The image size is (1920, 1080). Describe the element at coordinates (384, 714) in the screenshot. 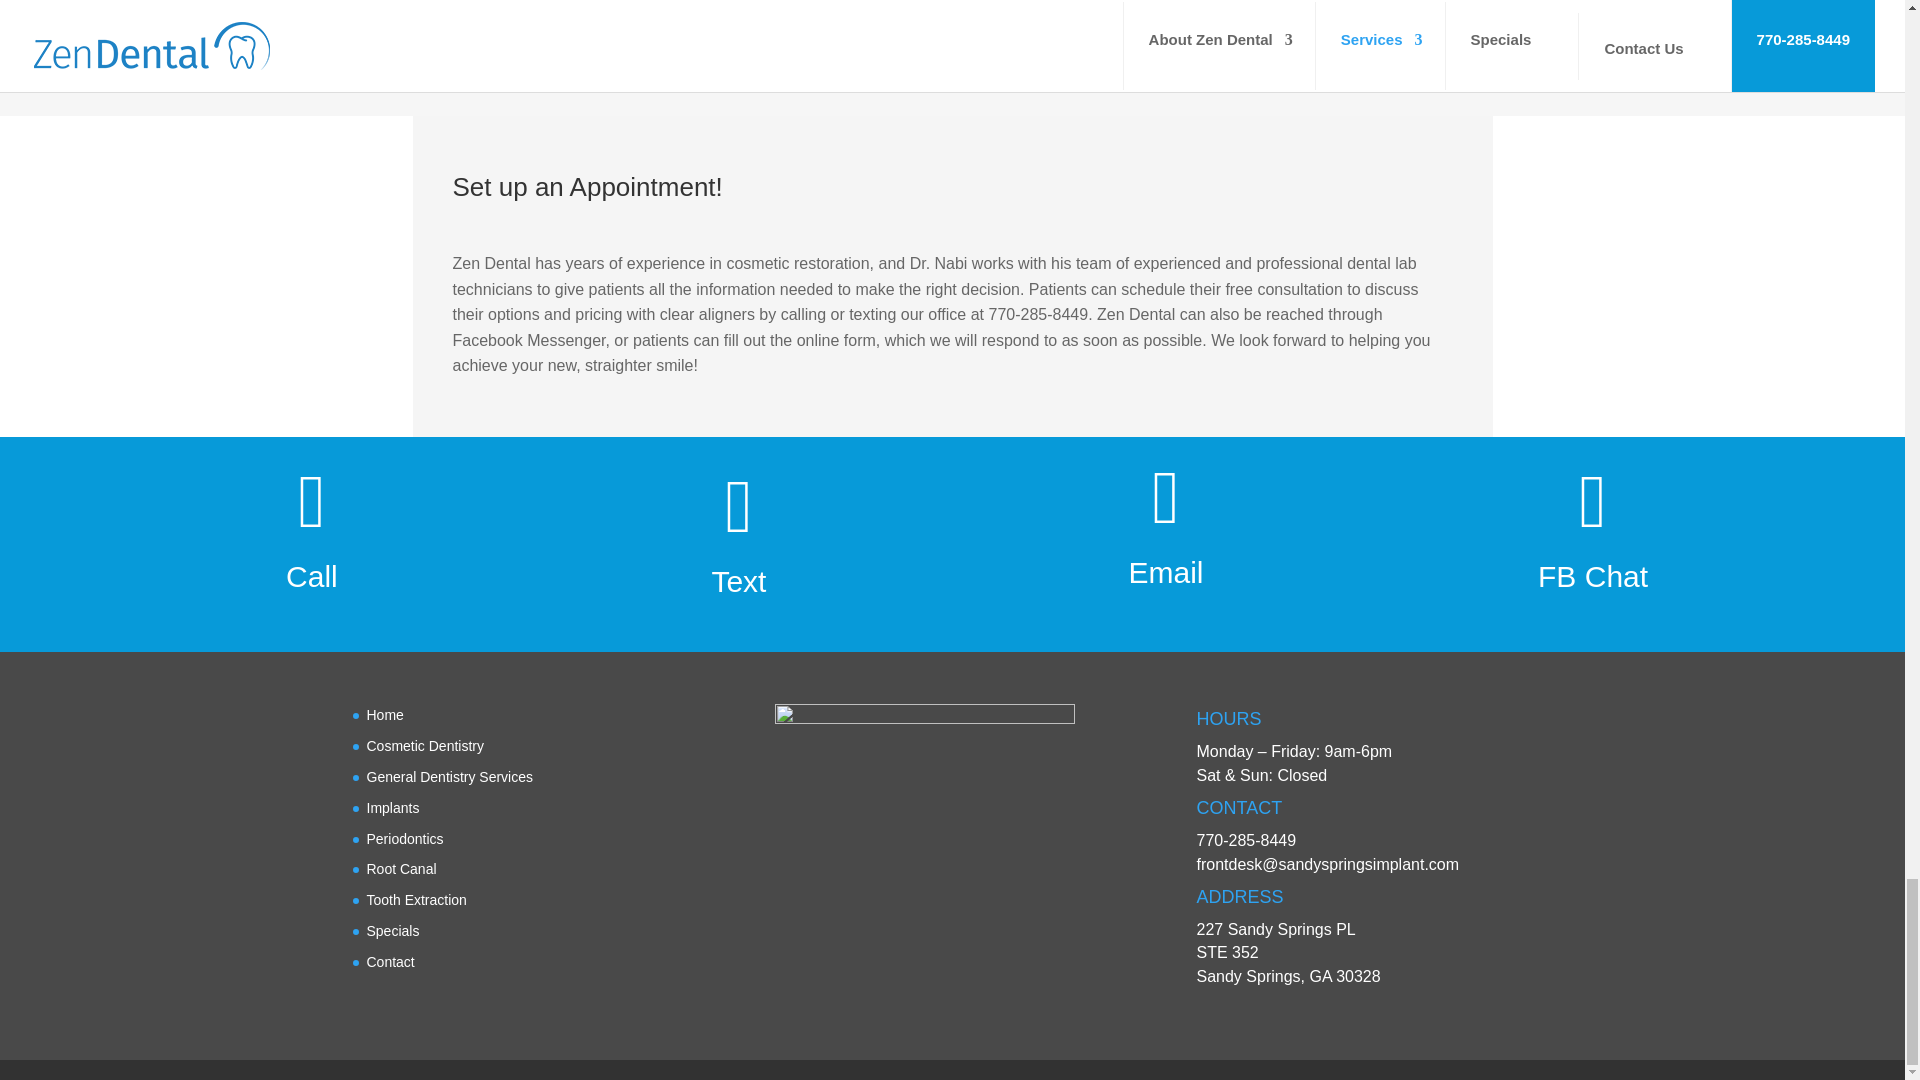

I see `Home` at that location.